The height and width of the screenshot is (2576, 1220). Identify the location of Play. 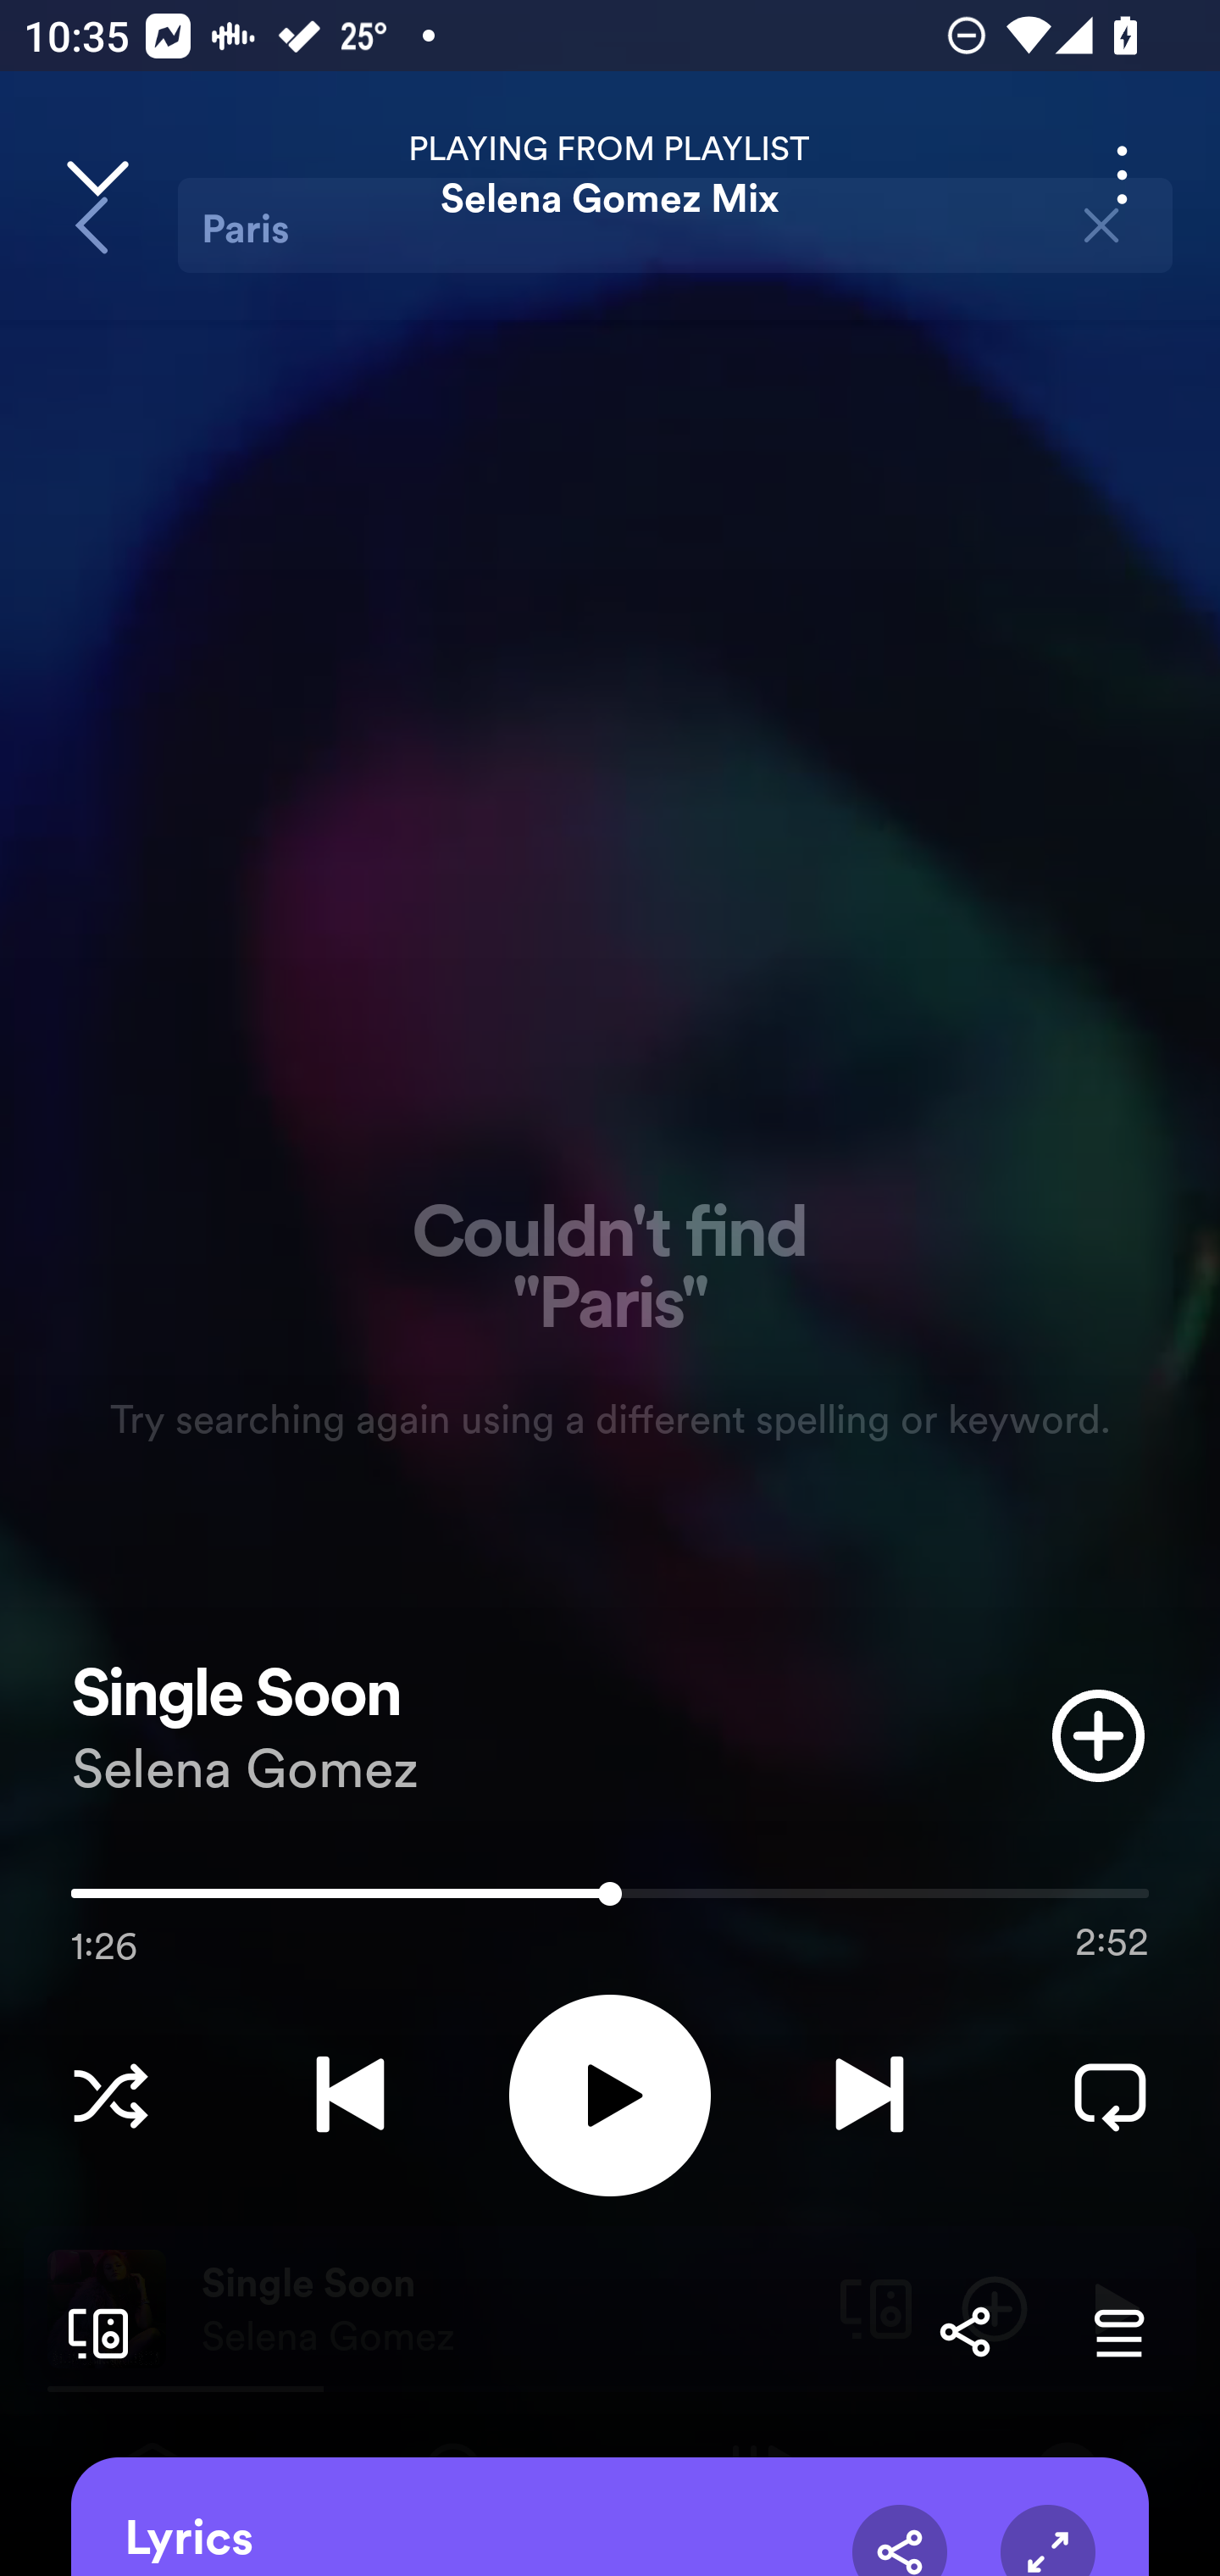
(610, 2095).